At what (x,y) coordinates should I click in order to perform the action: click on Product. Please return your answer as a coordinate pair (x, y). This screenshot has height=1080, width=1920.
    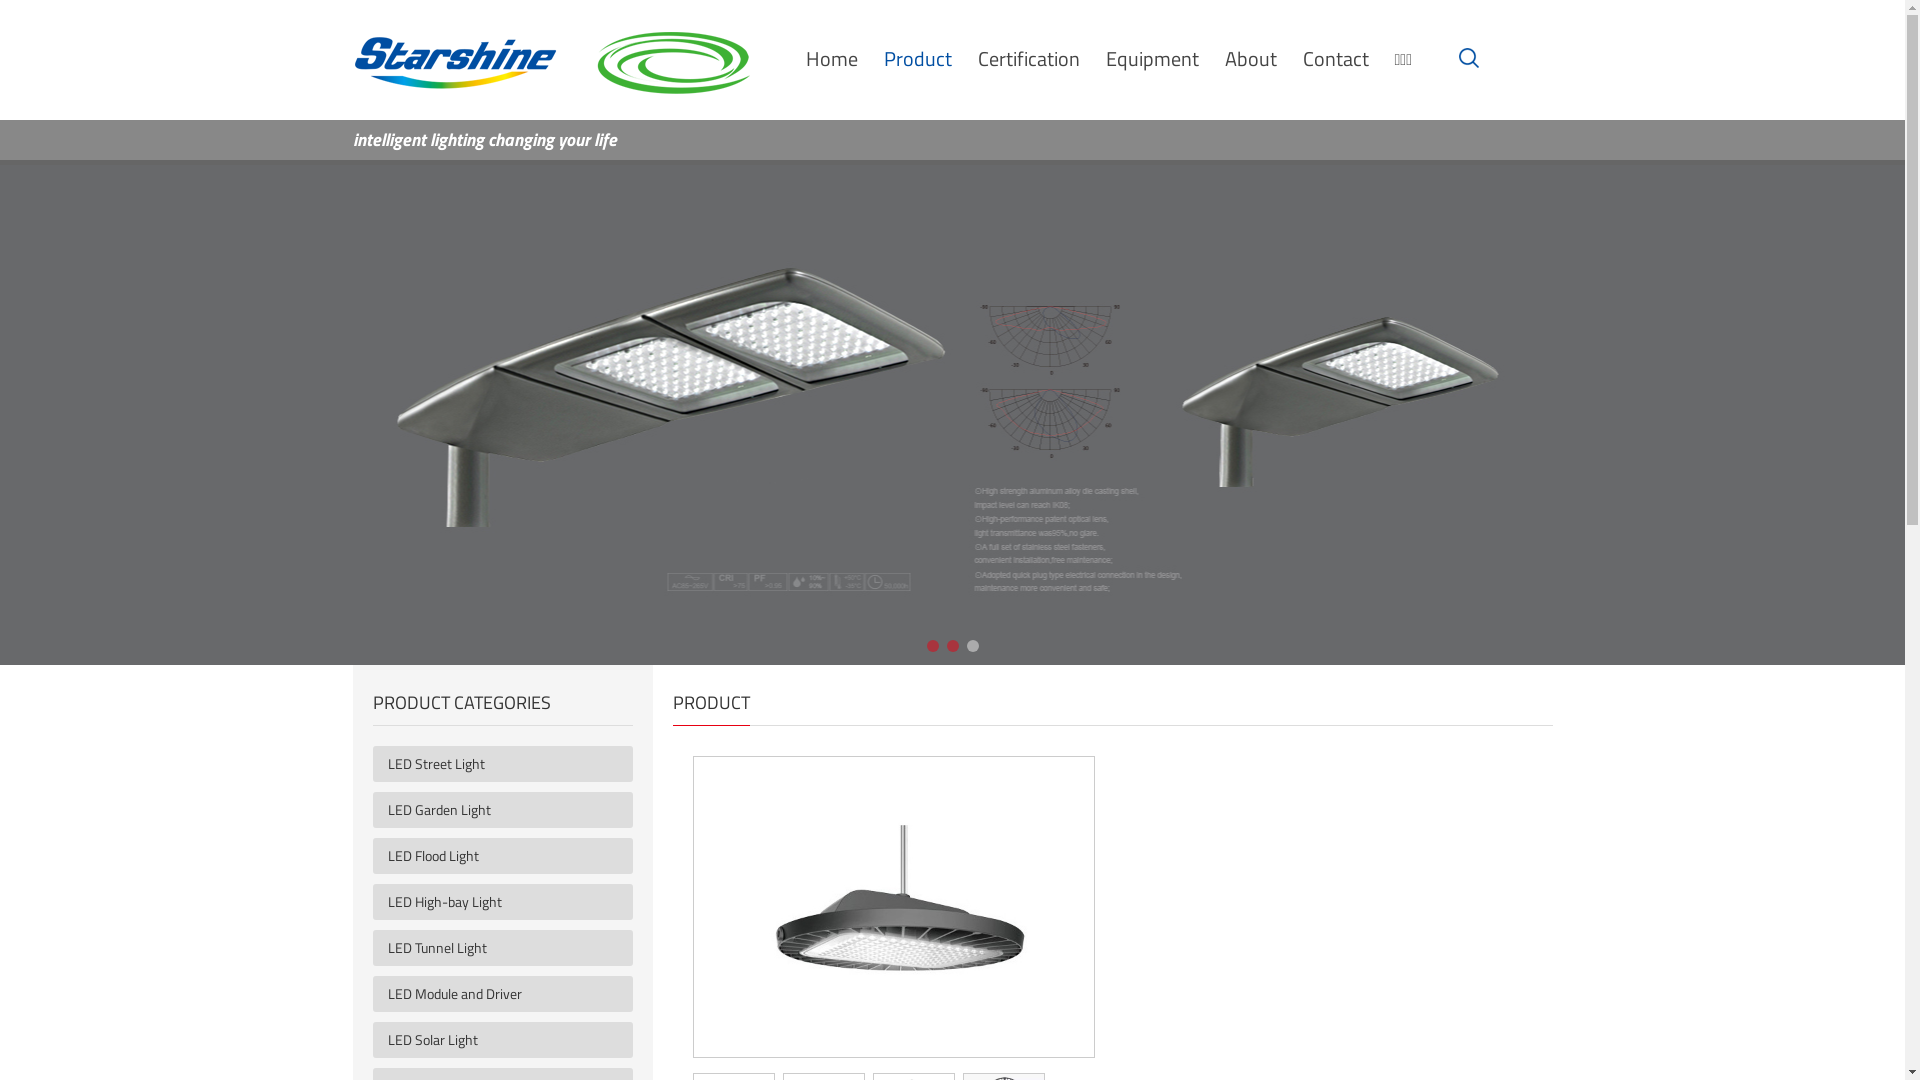
    Looking at the image, I should click on (918, 58).